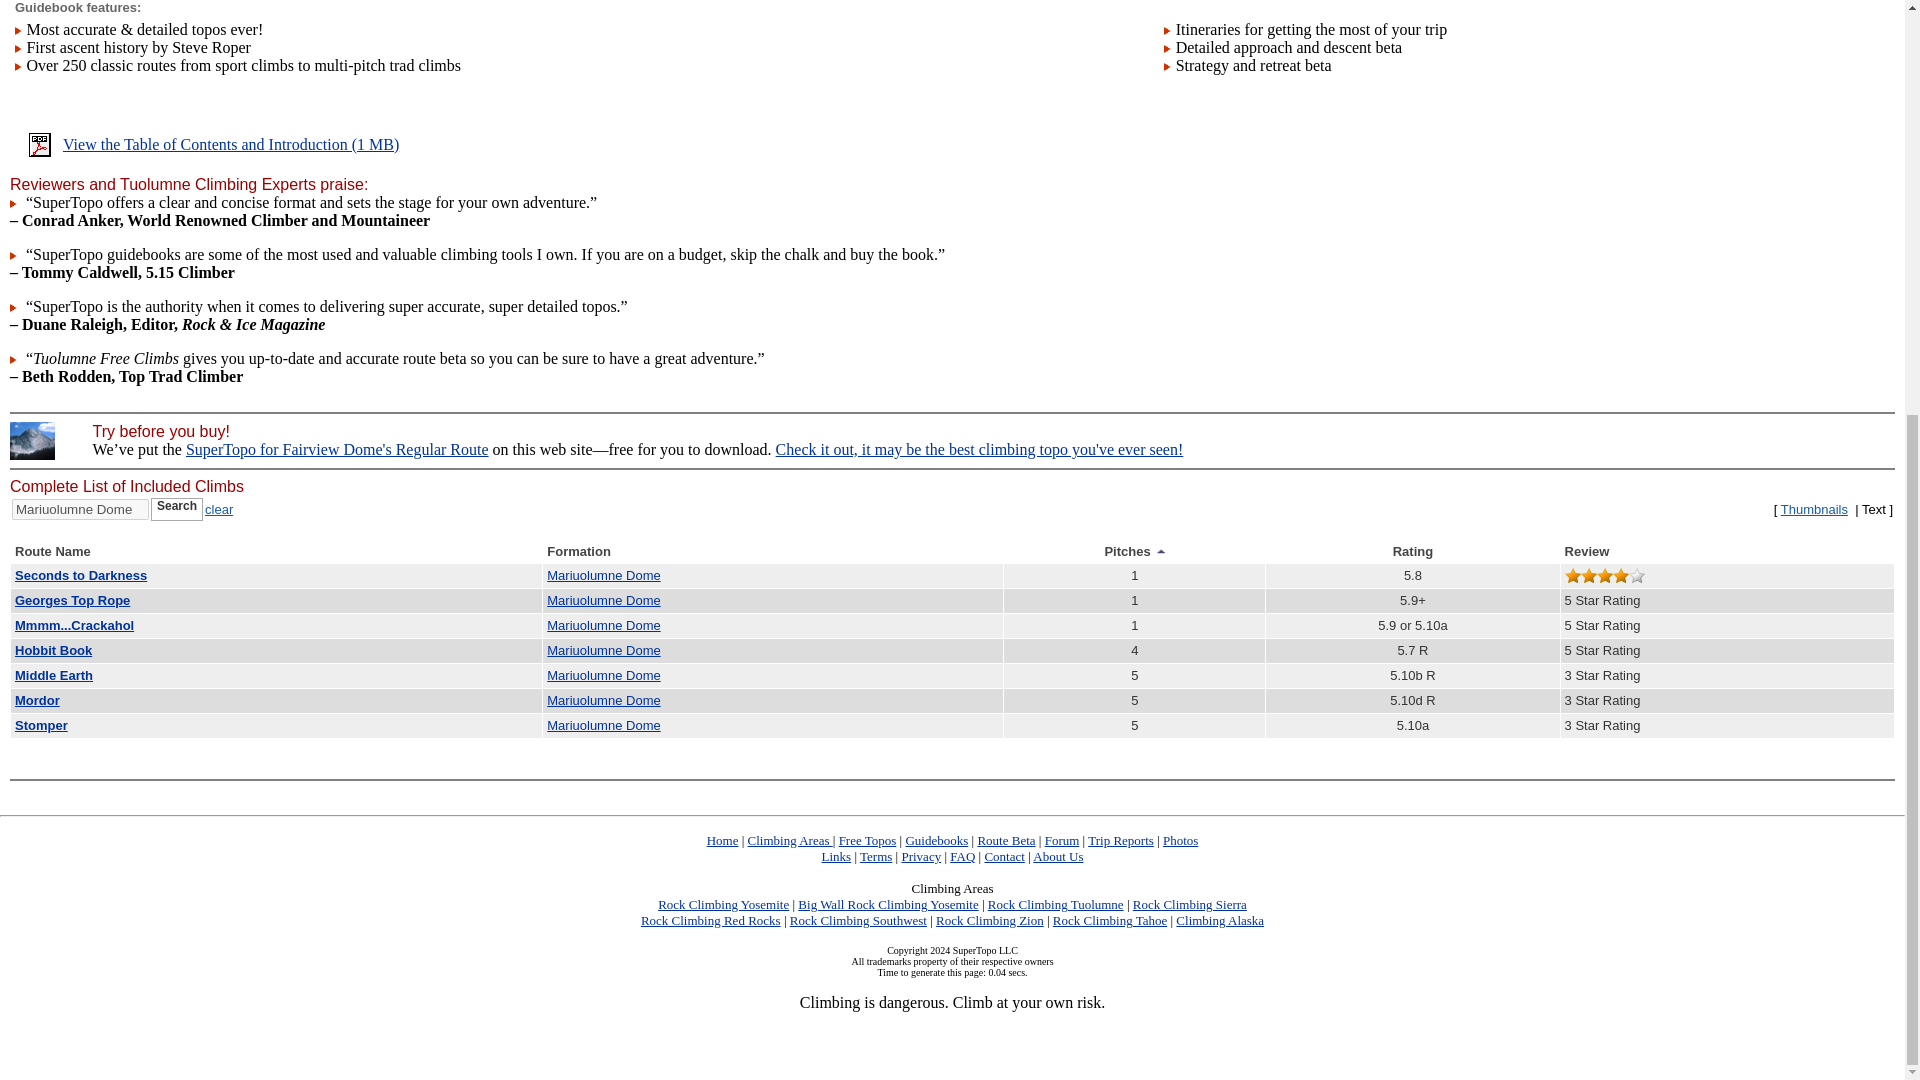  Describe the element at coordinates (604, 600) in the screenshot. I see `Mariuolumne Dome` at that location.